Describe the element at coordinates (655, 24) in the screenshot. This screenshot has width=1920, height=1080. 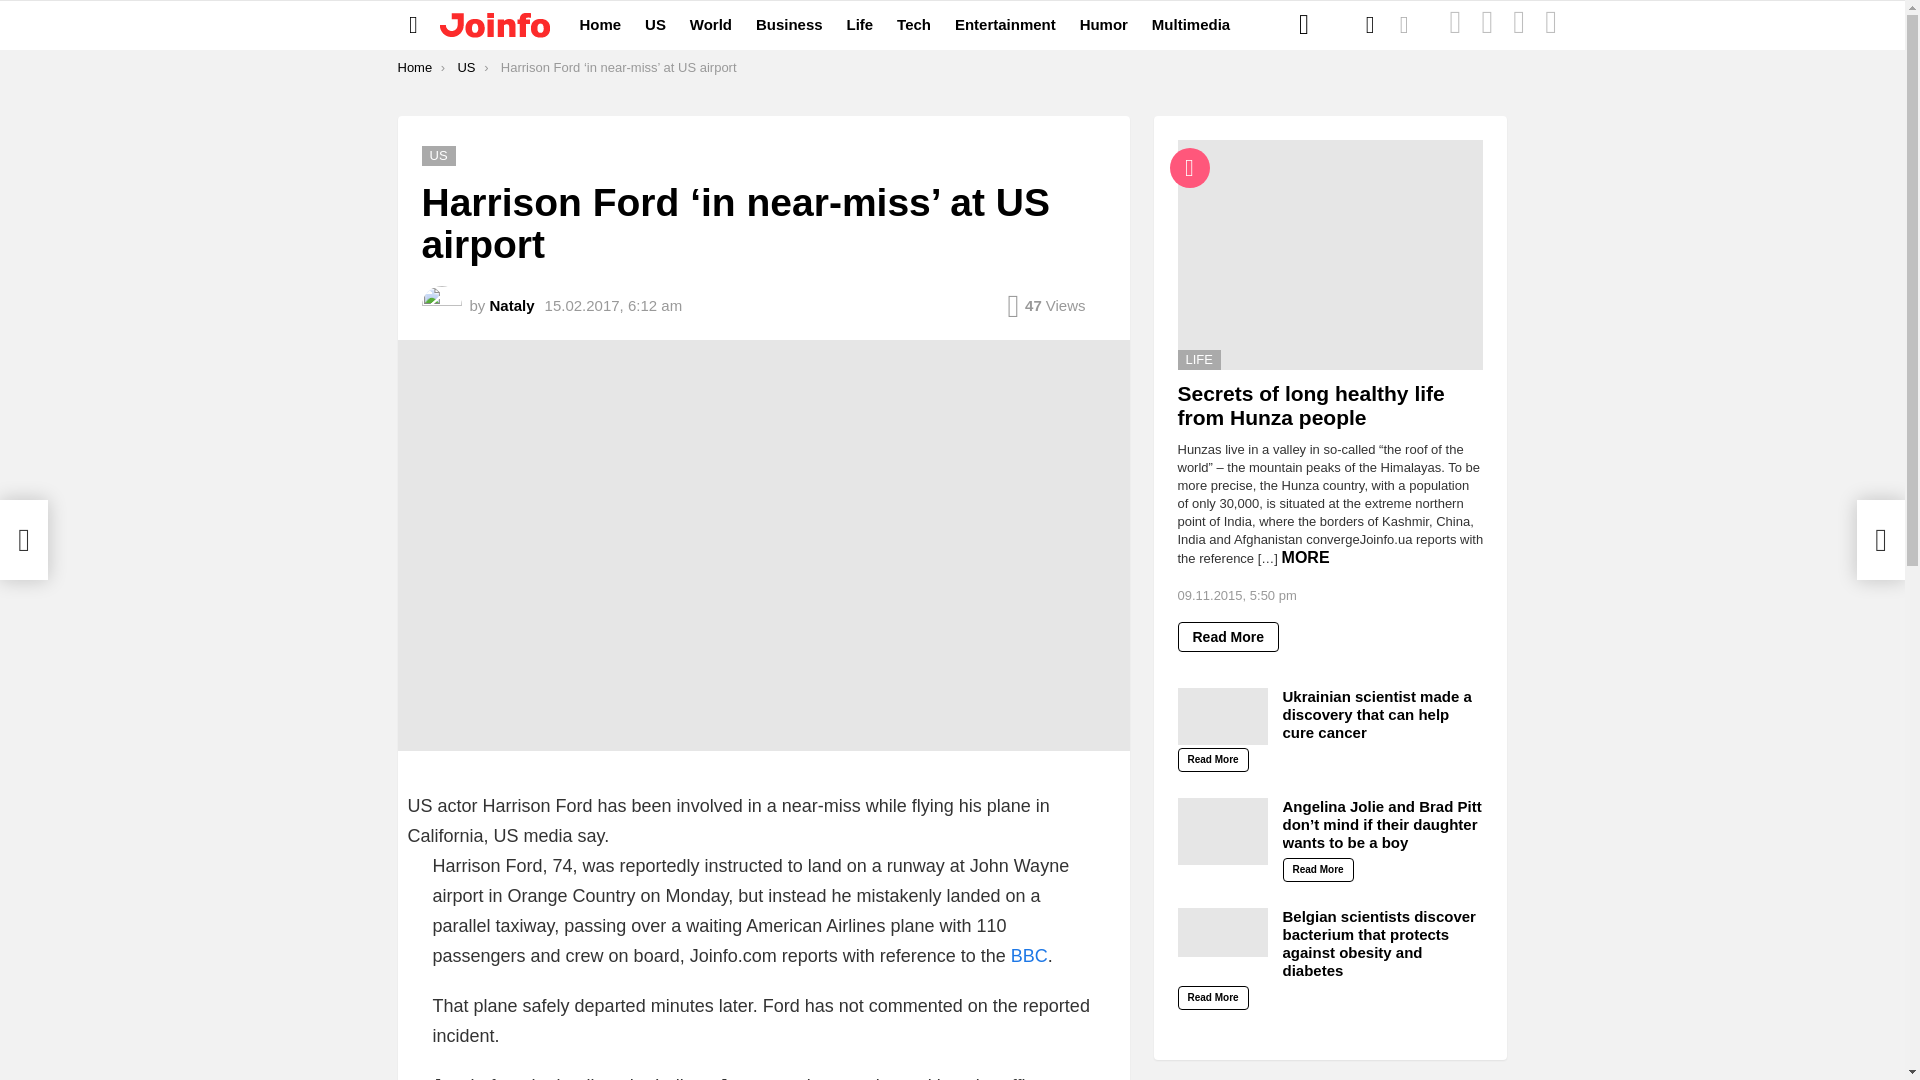
I see `US` at that location.